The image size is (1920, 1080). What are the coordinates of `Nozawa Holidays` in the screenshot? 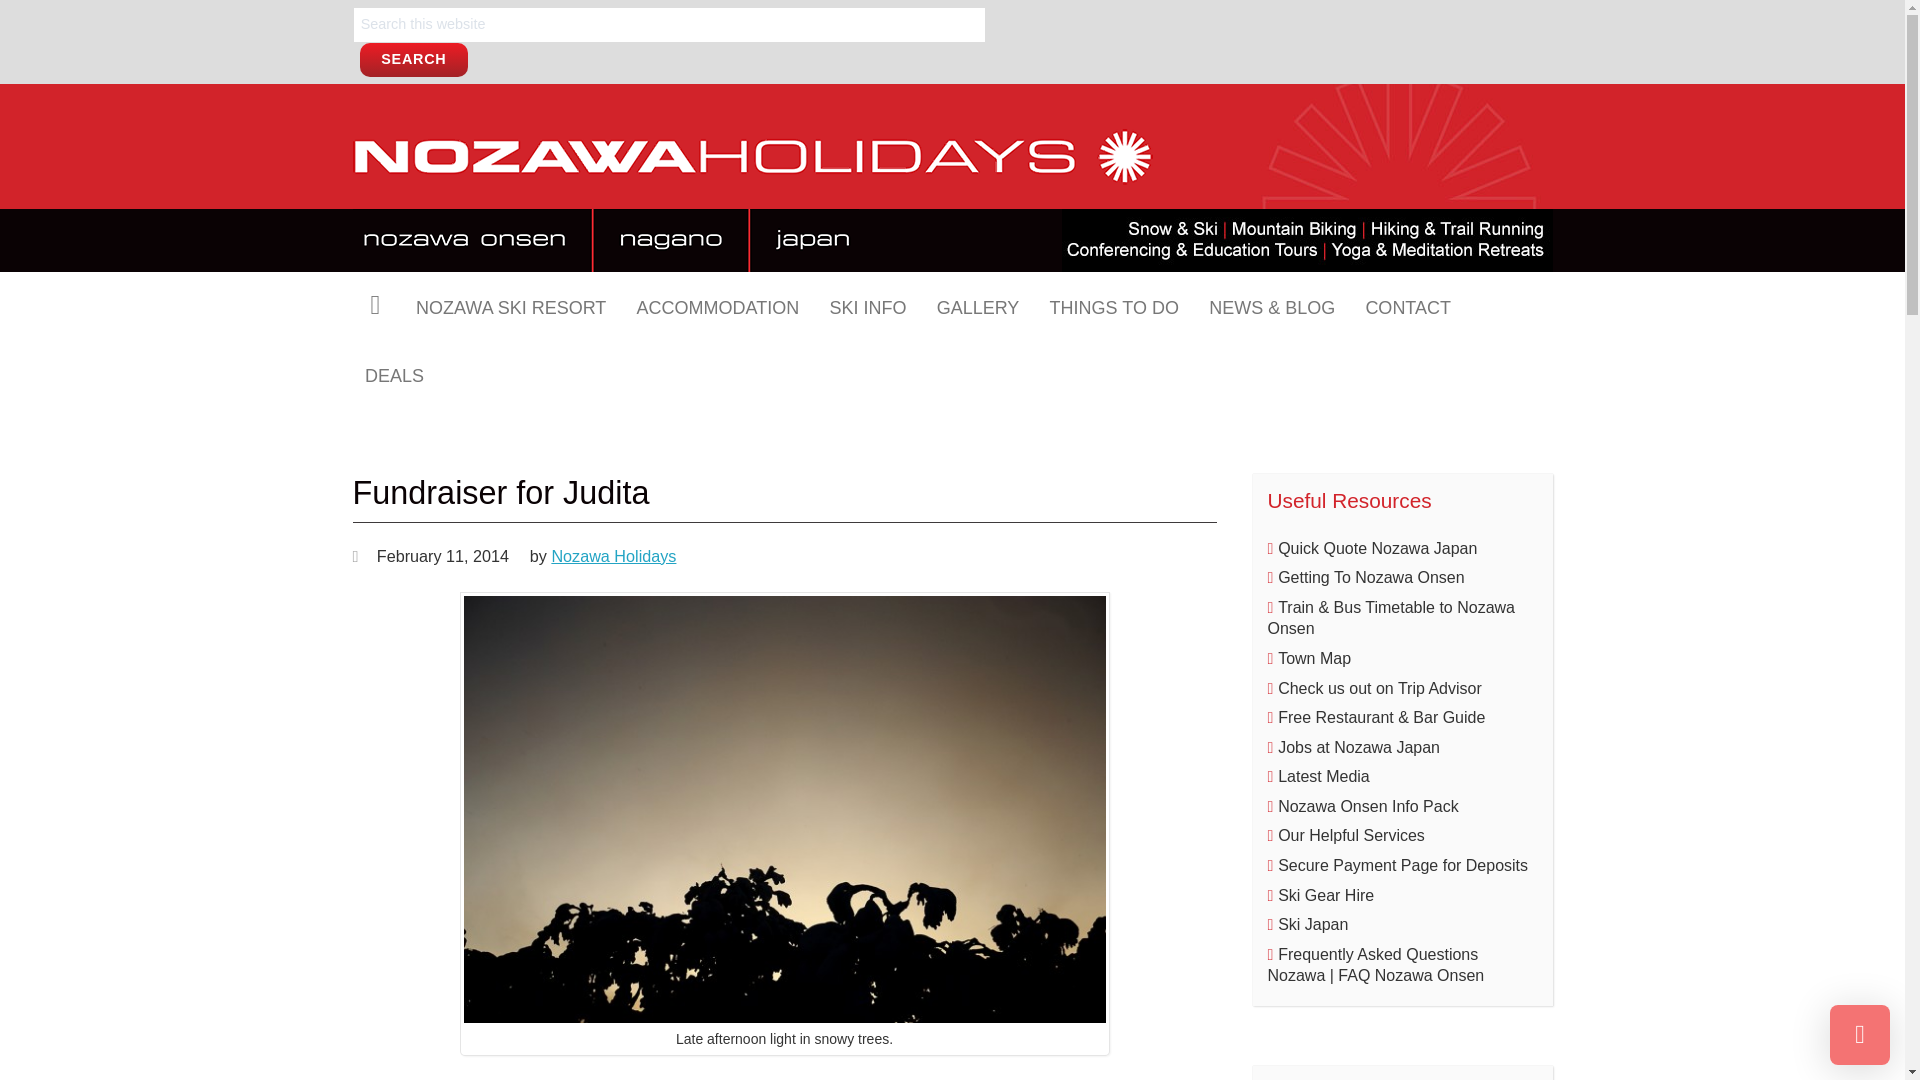 It's located at (752, 178).